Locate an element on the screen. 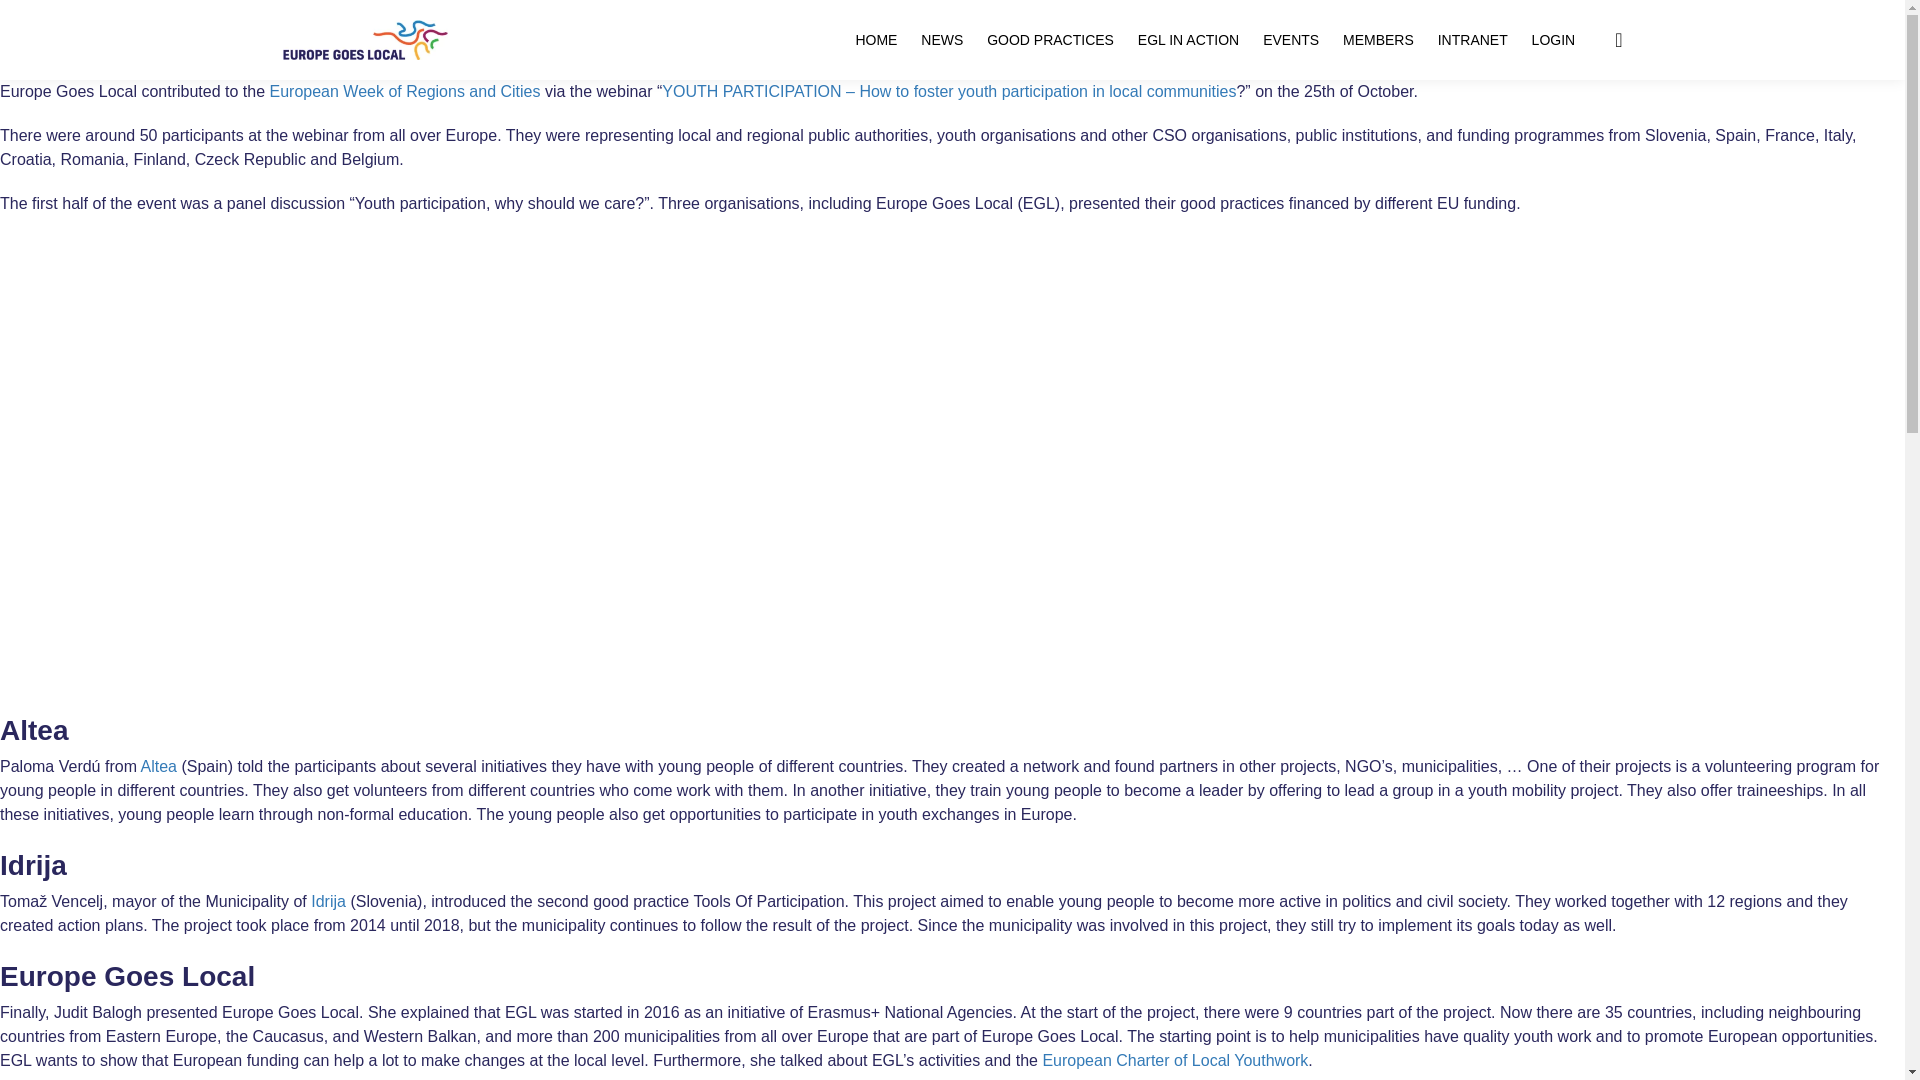  European Charter of Local Youthwork is located at coordinates (1174, 1060).